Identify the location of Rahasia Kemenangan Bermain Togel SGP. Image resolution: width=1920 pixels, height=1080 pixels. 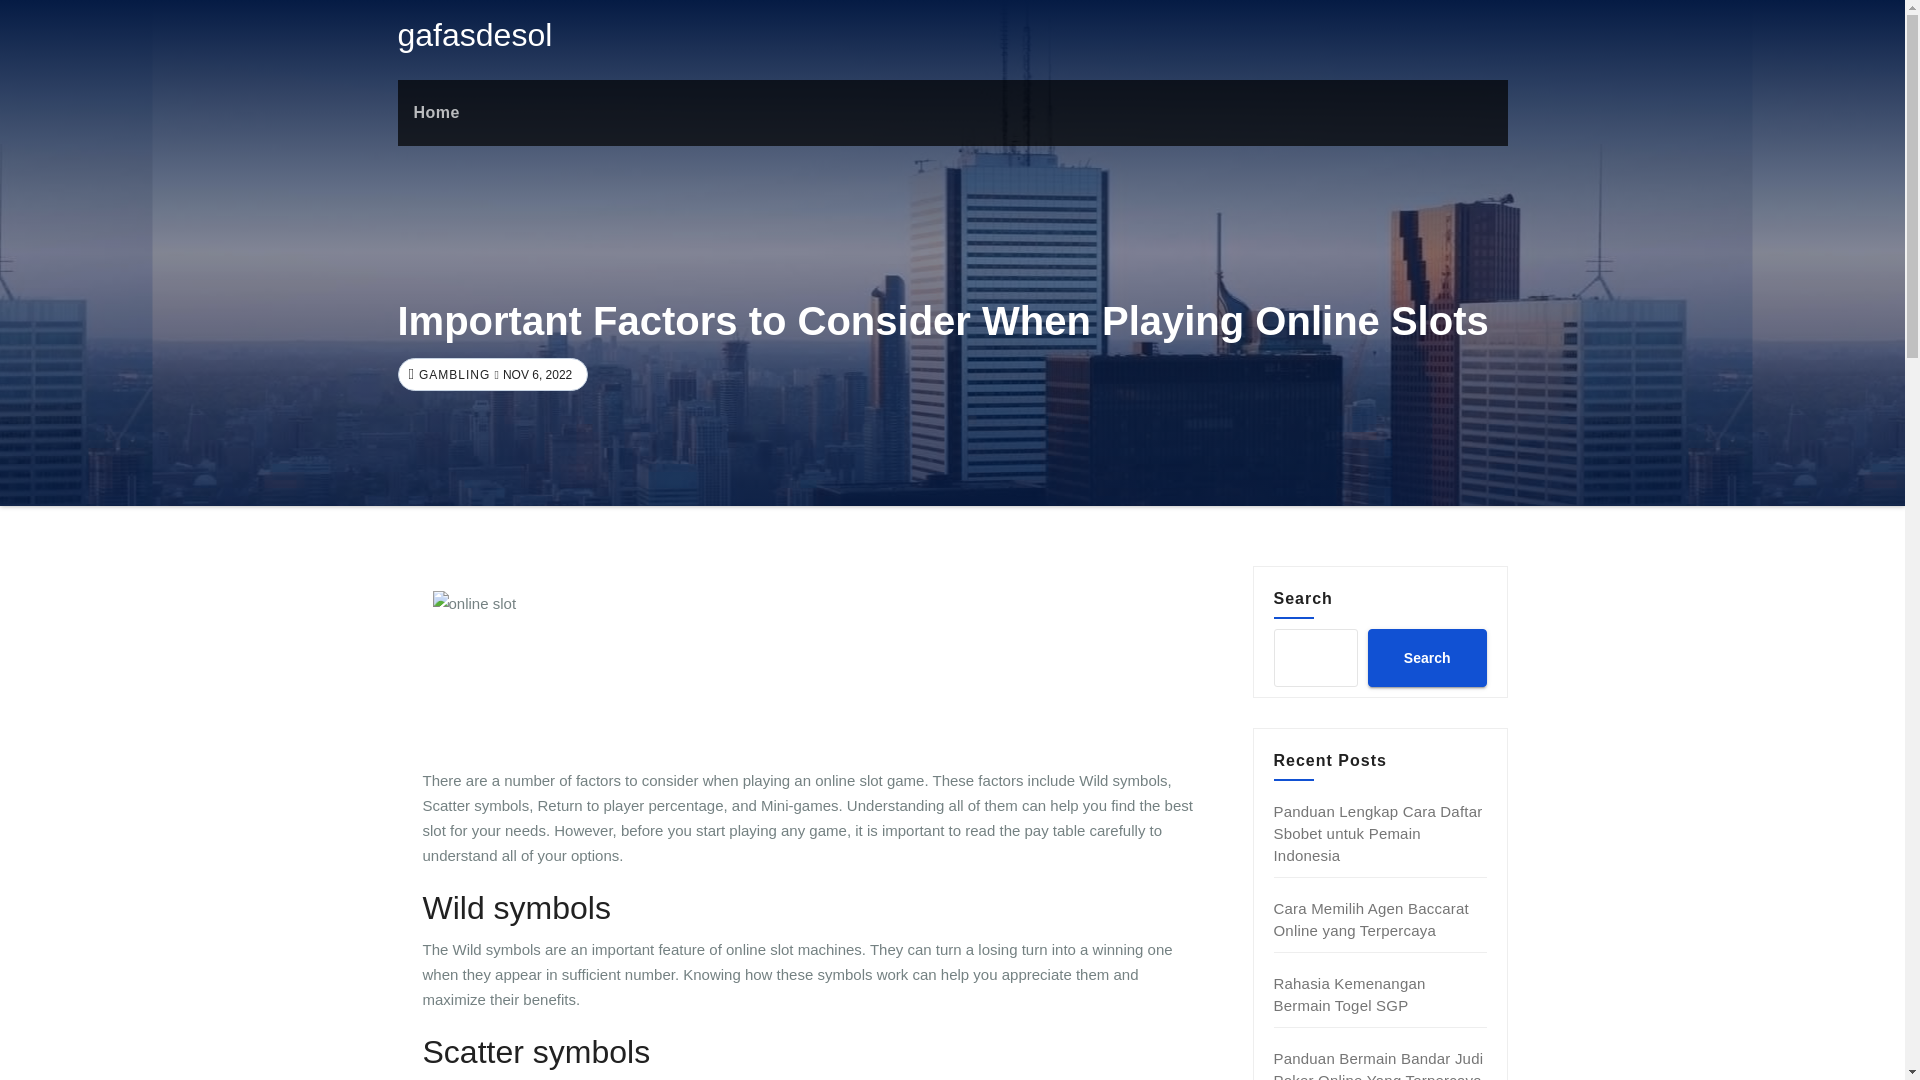
(1350, 994).